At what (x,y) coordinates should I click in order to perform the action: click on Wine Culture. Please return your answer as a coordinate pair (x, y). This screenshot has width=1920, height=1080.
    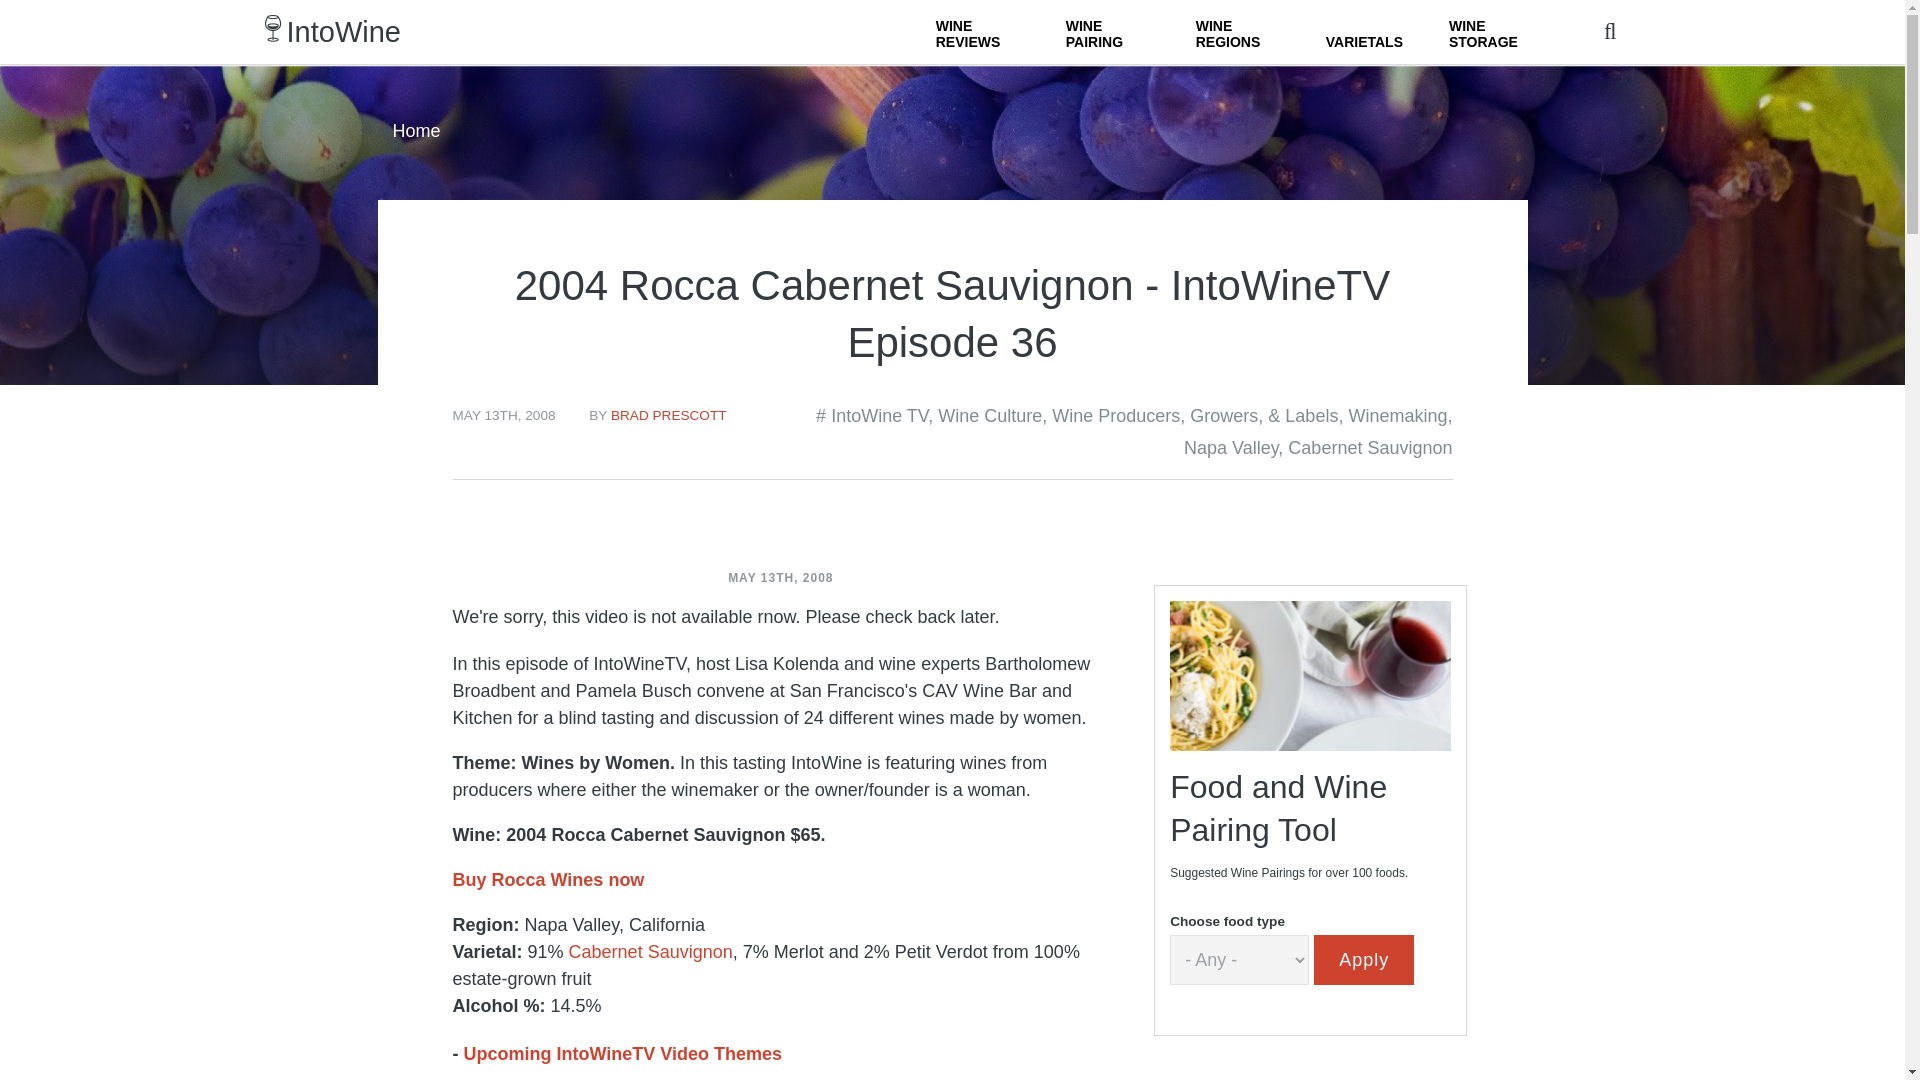
    Looking at the image, I should click on (990, 416).